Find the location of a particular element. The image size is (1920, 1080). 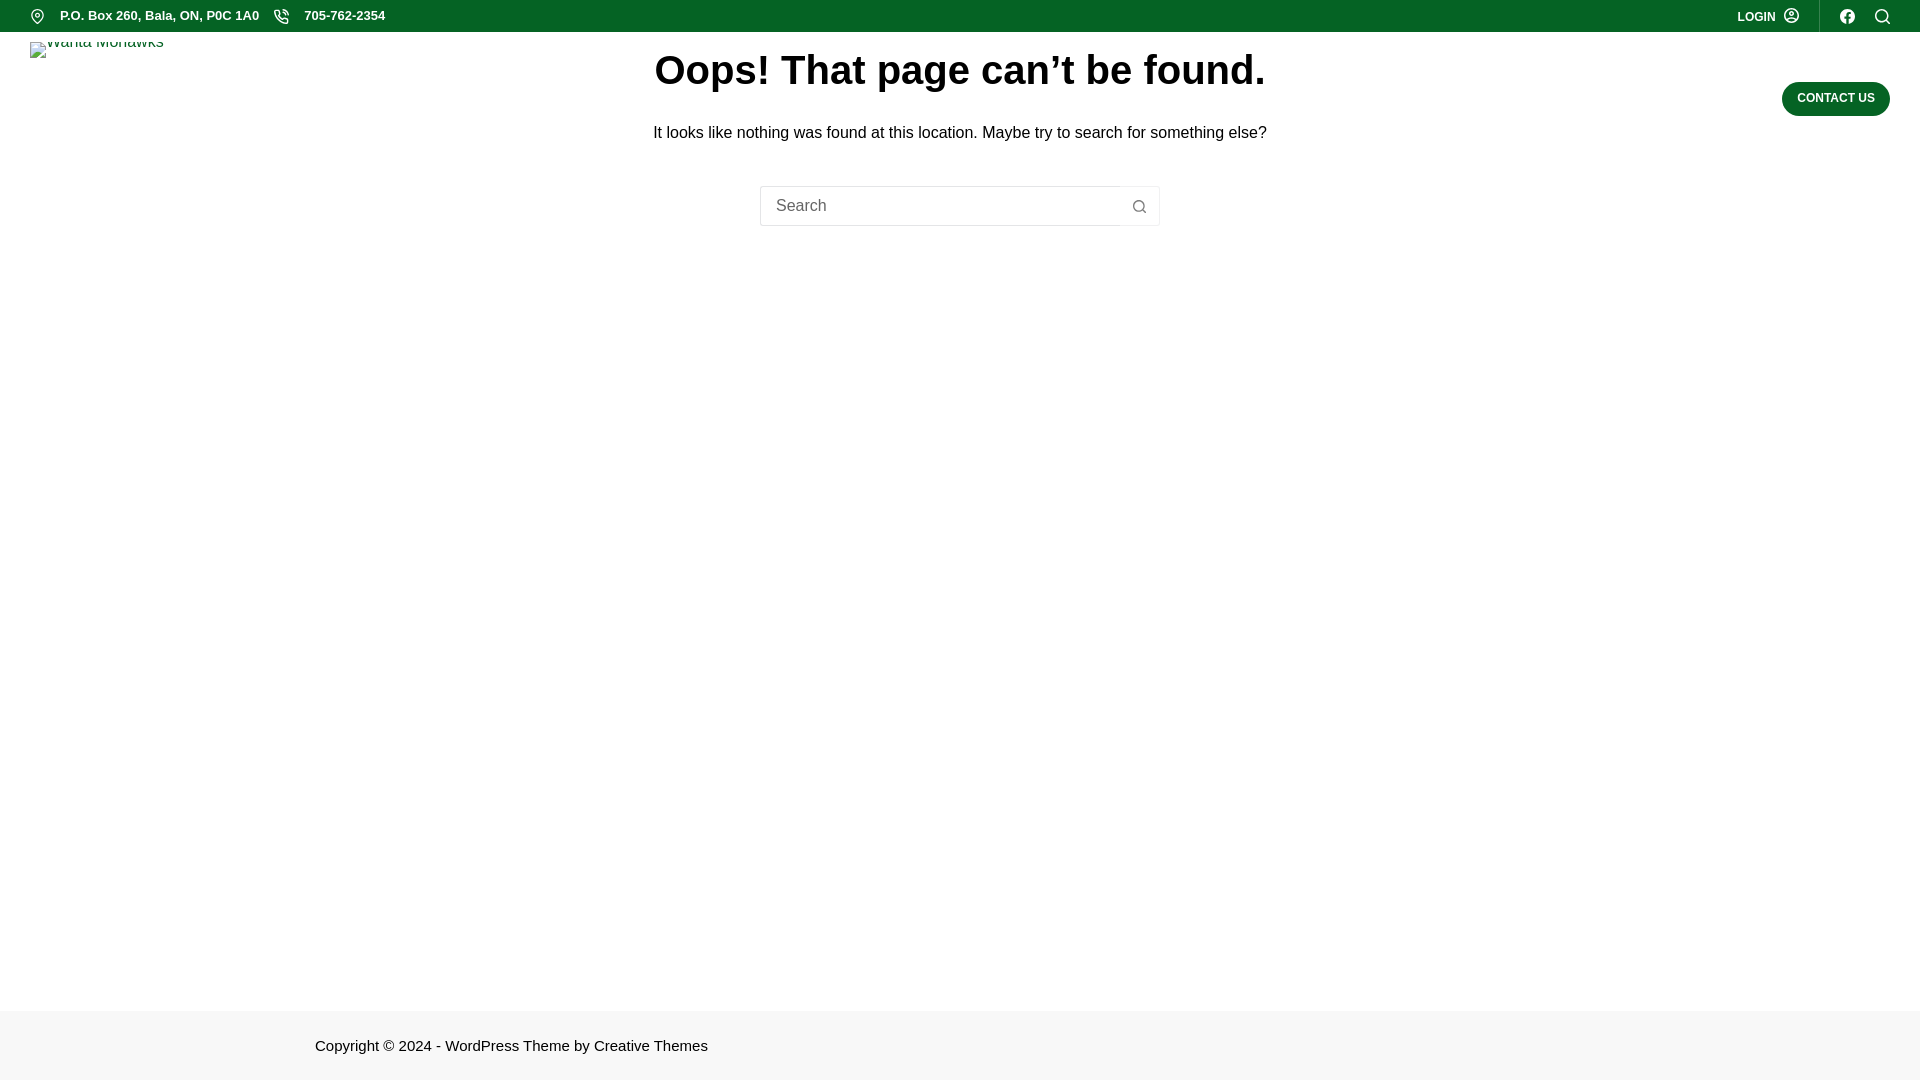

705-762-2354 is located at coordinates (344, 14).